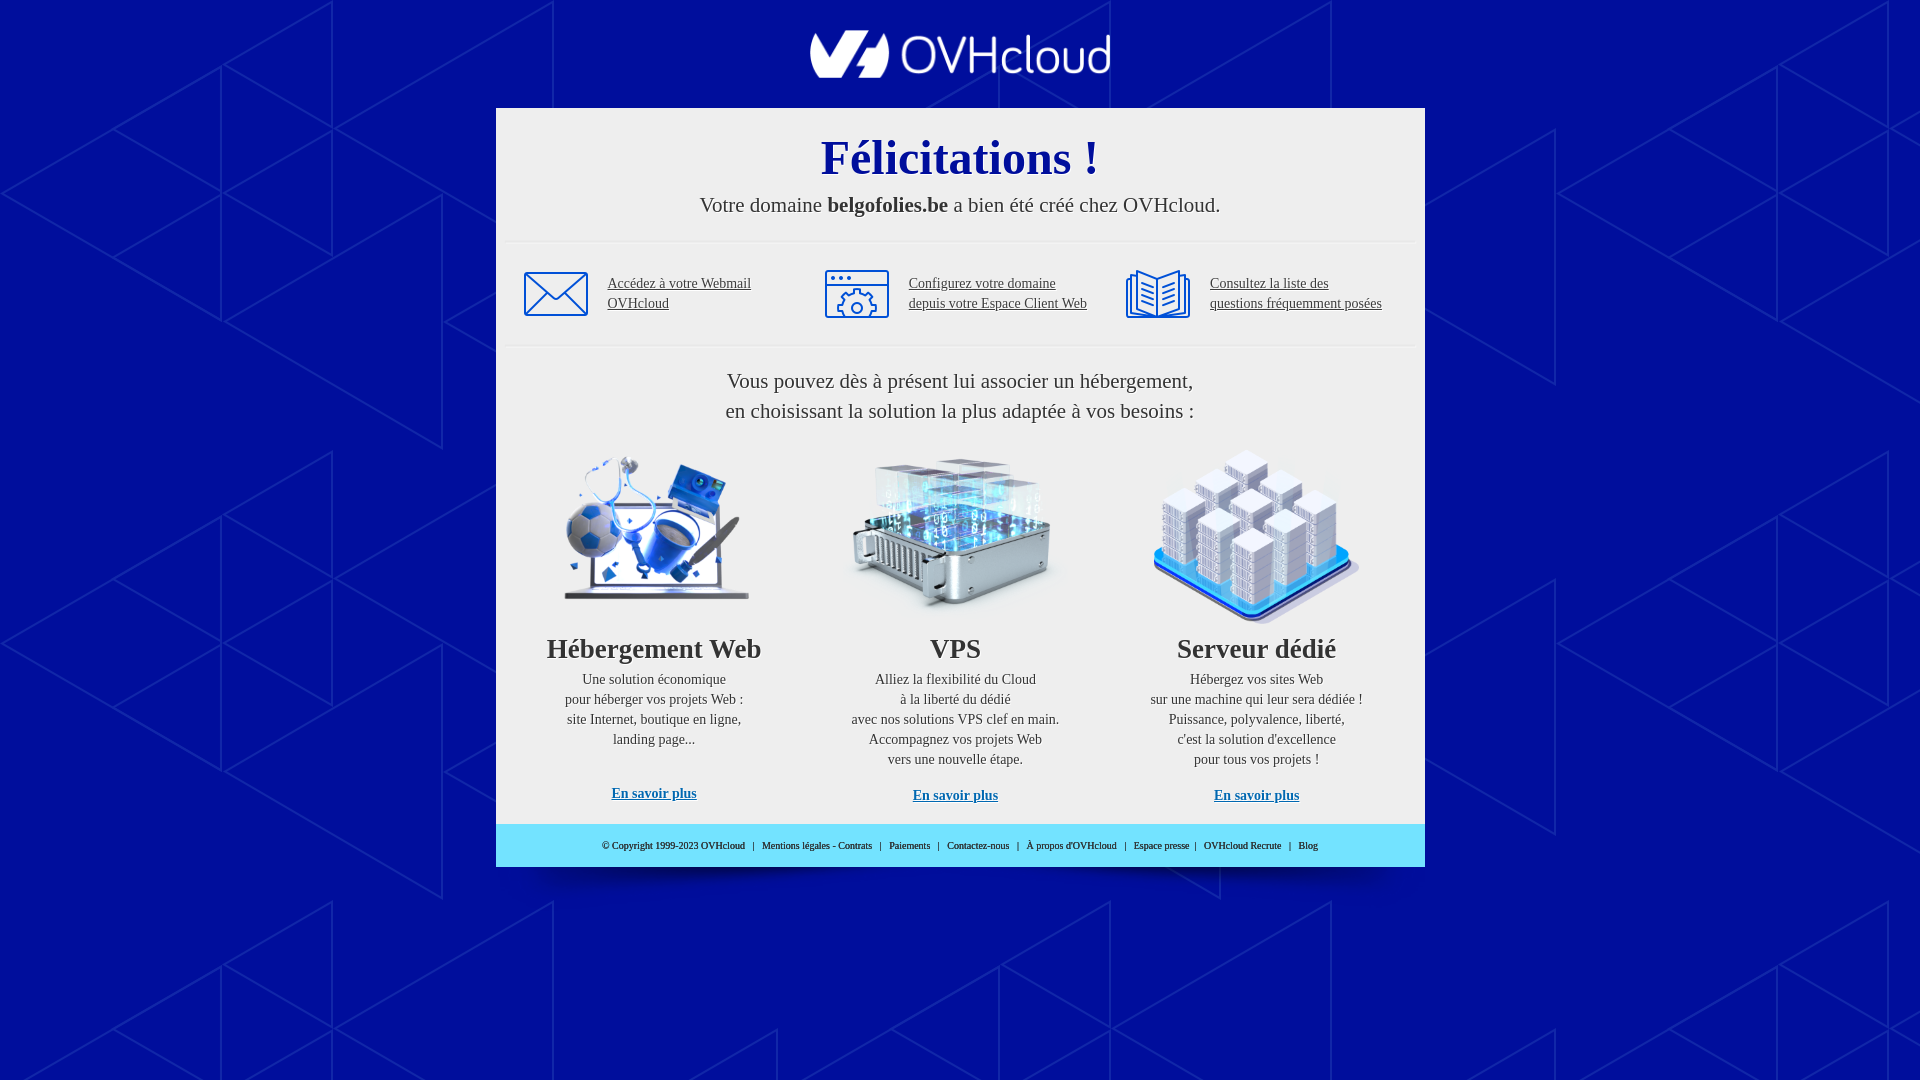 The width and height of the screenshot is (1920, 1080). I want to click on En savoir plus, so click(654, 794).